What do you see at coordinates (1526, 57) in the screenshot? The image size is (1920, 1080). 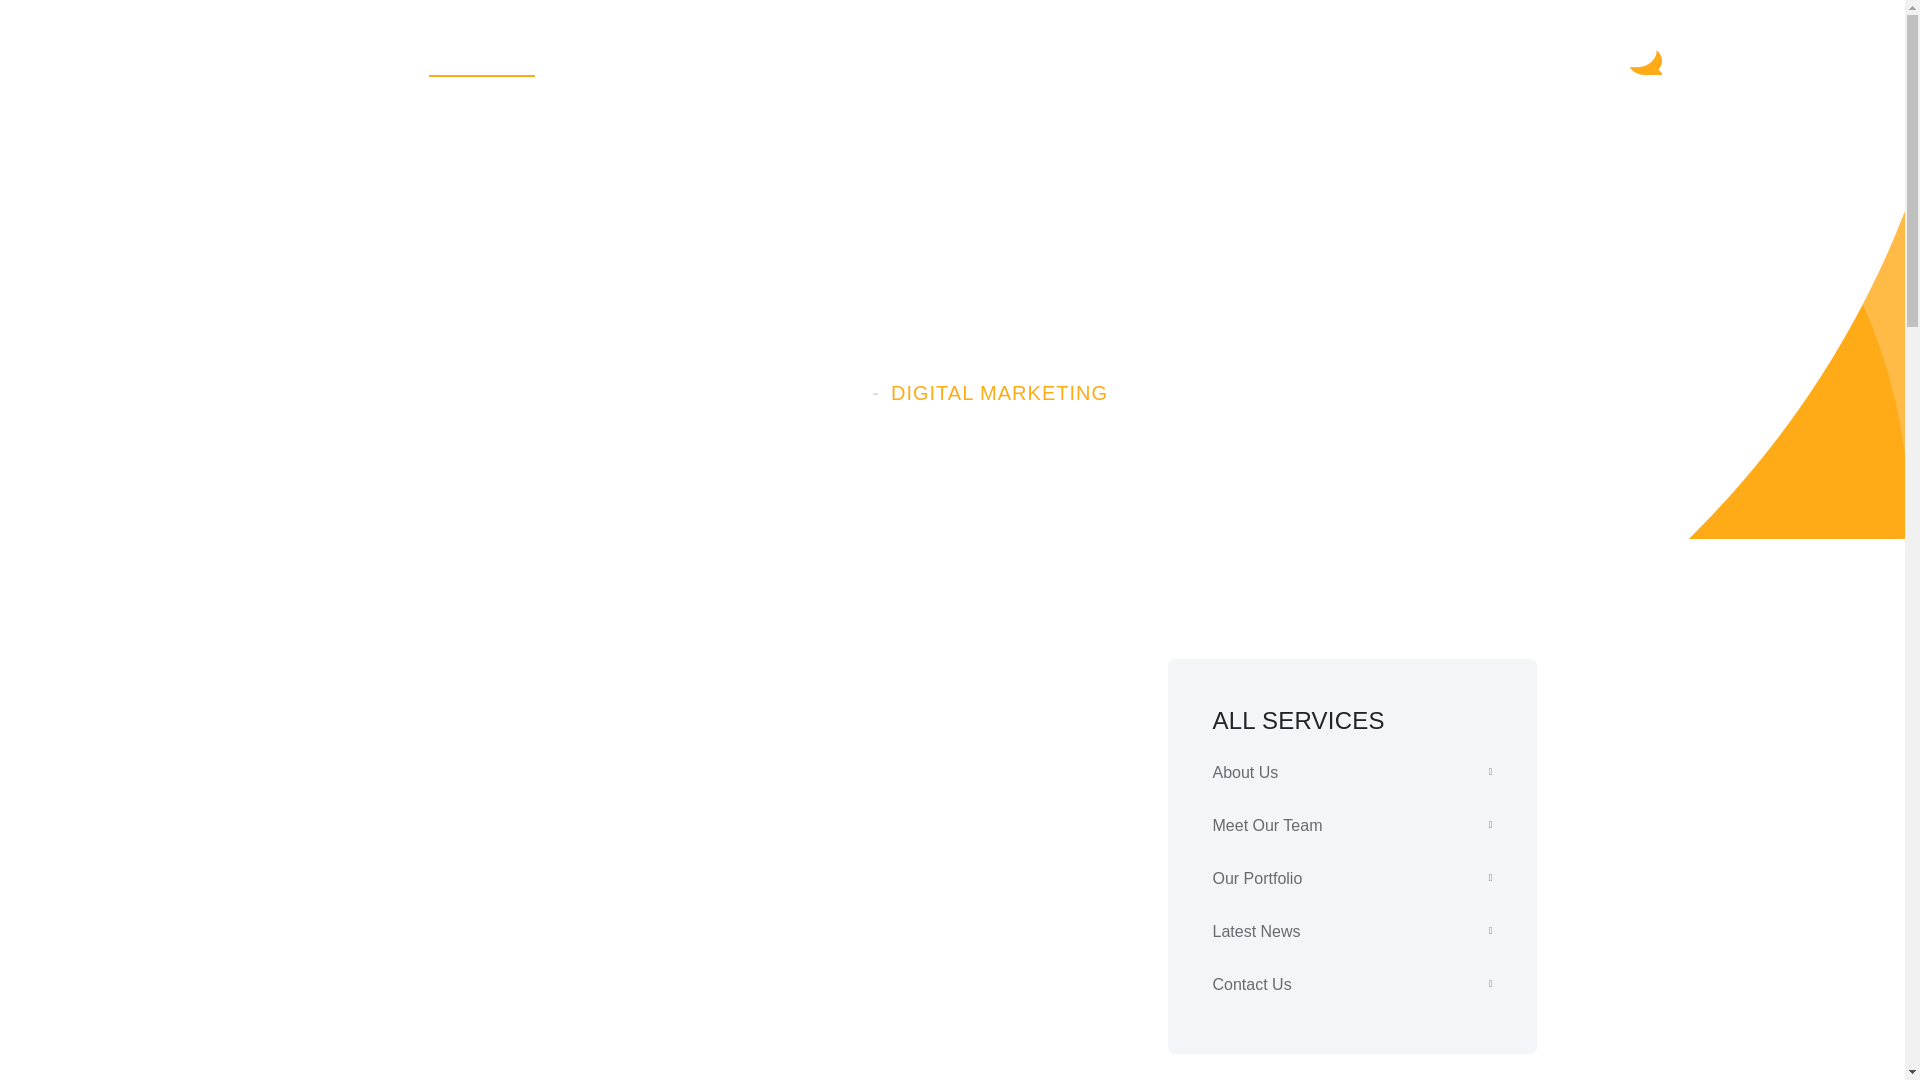 I see `PARTNER WITH US` at bounding box center [1526, 57].